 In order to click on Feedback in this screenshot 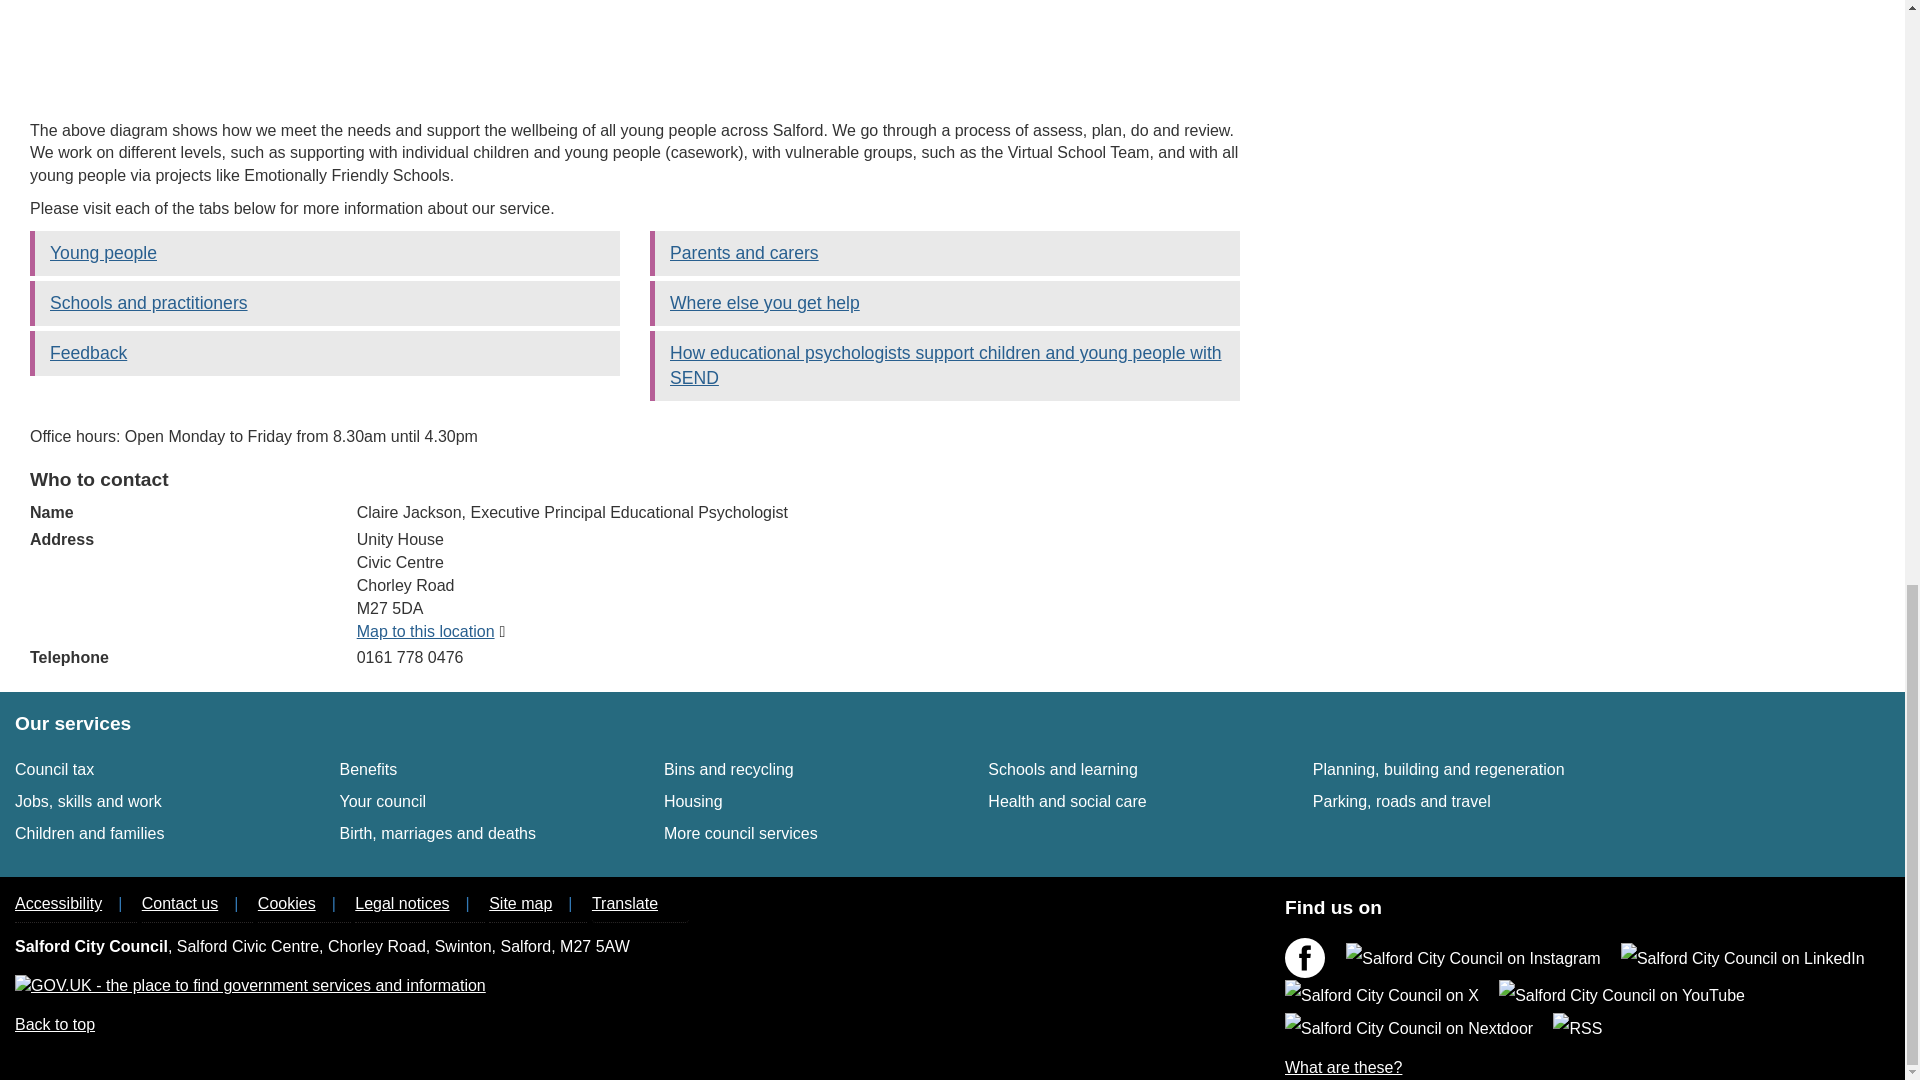, I will do `click(88, 352)`.